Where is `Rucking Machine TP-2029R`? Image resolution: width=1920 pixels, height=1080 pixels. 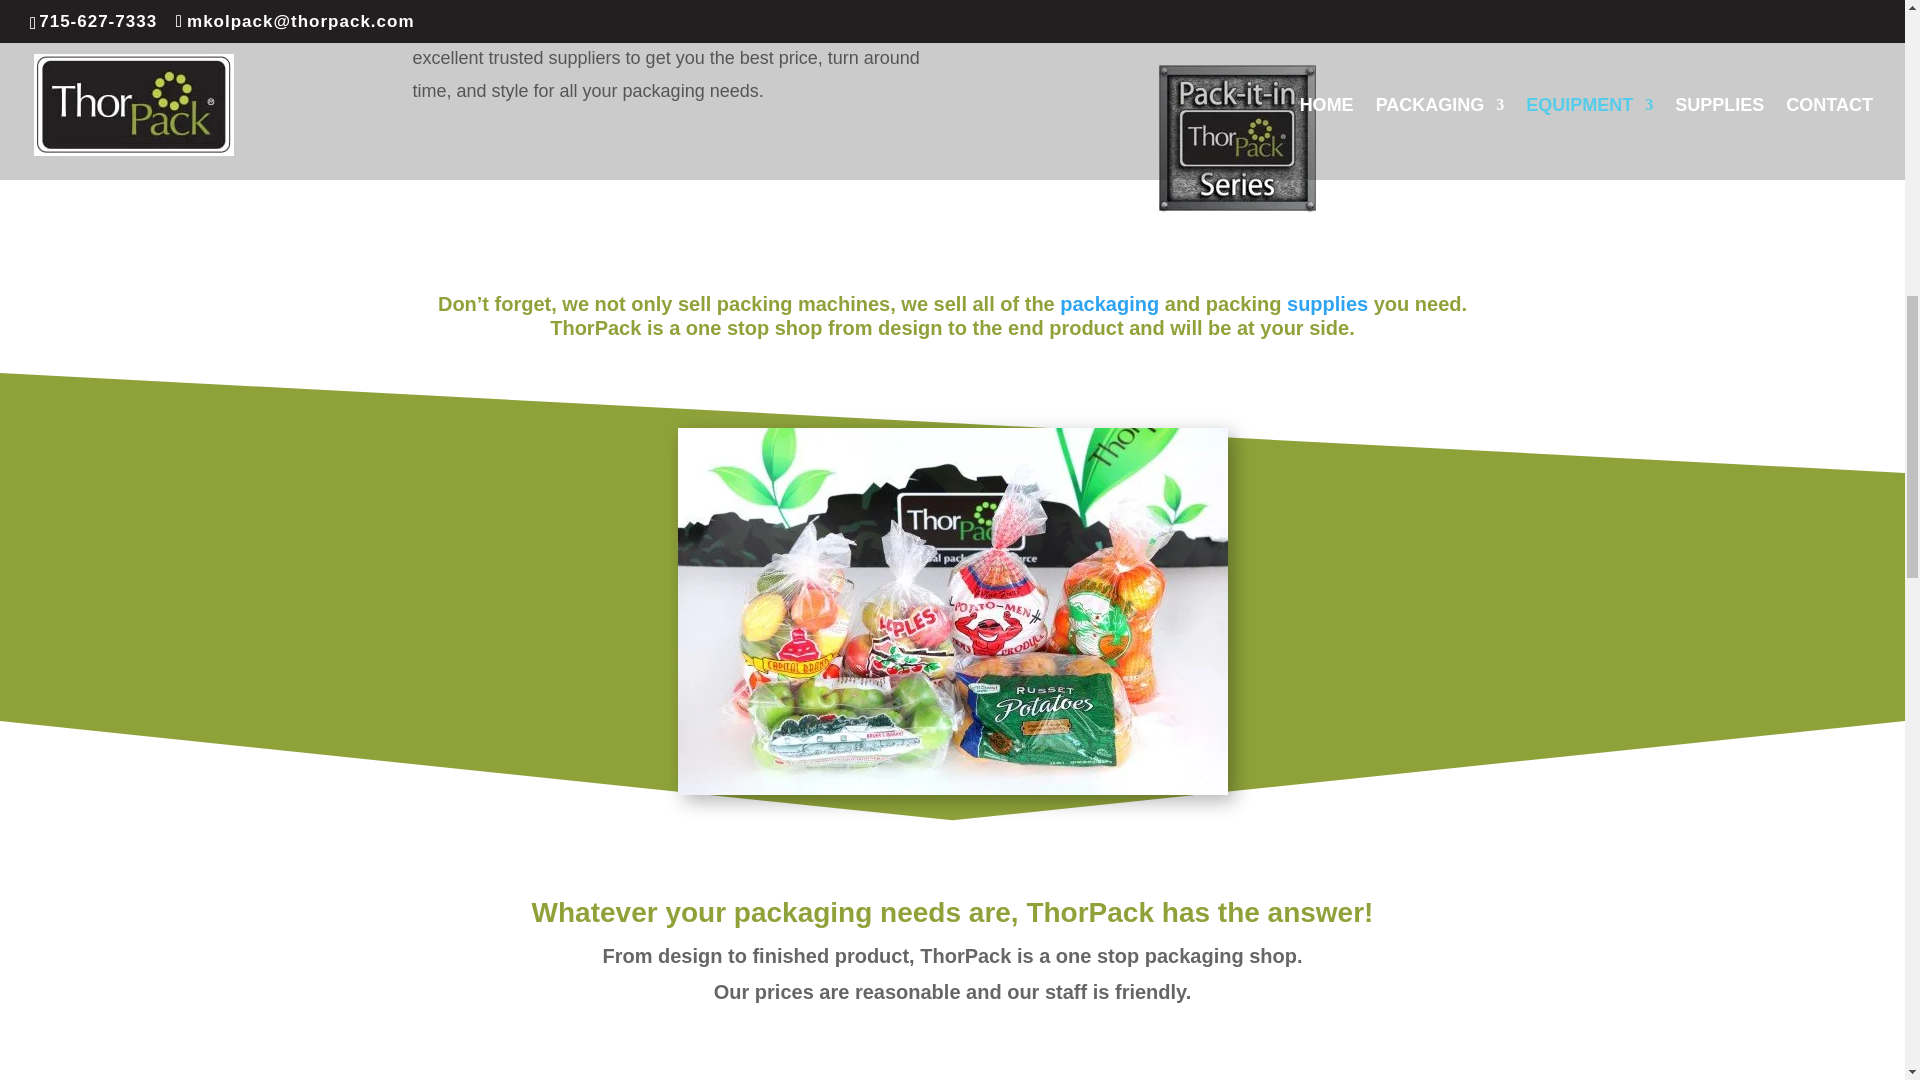
Rucking Machine TP-2029R is located at coordinates (1236, 4).